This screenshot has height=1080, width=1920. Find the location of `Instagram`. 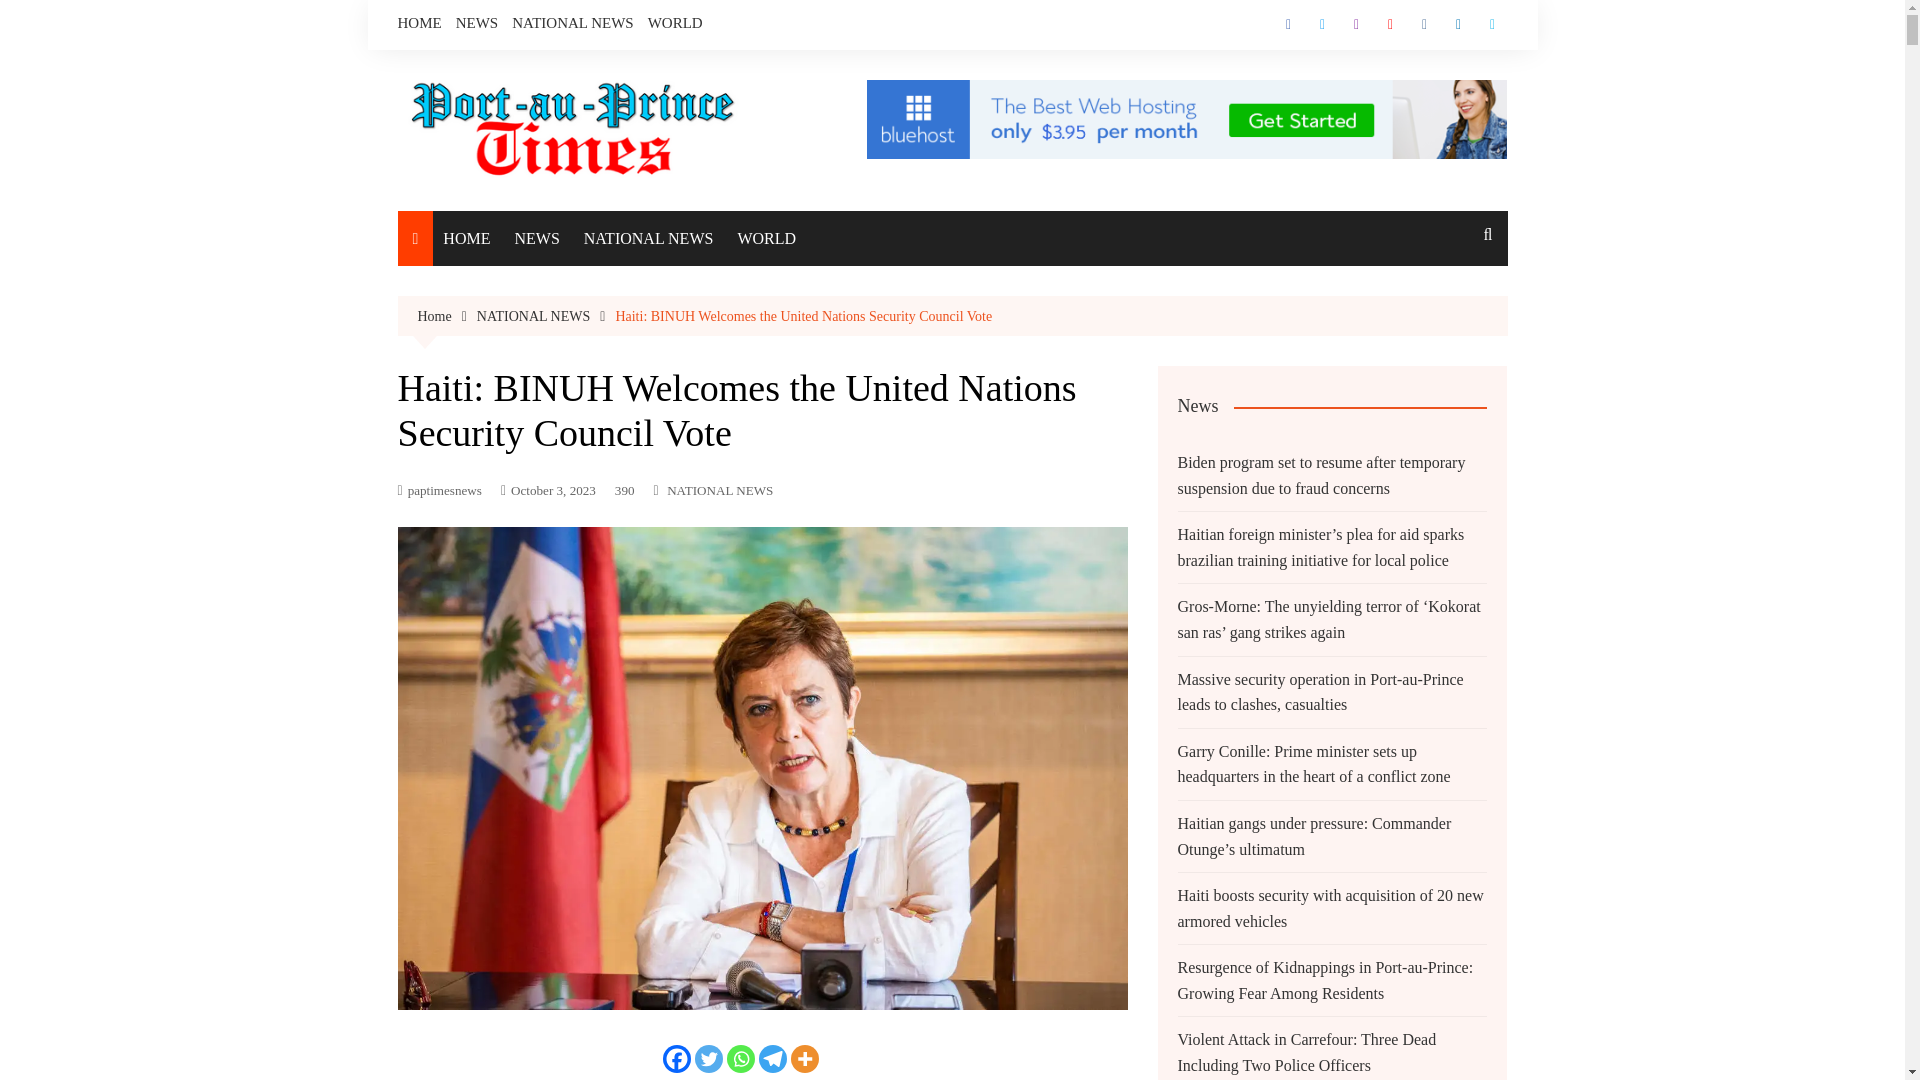

Instagram is located at coordinates (1355, 24).